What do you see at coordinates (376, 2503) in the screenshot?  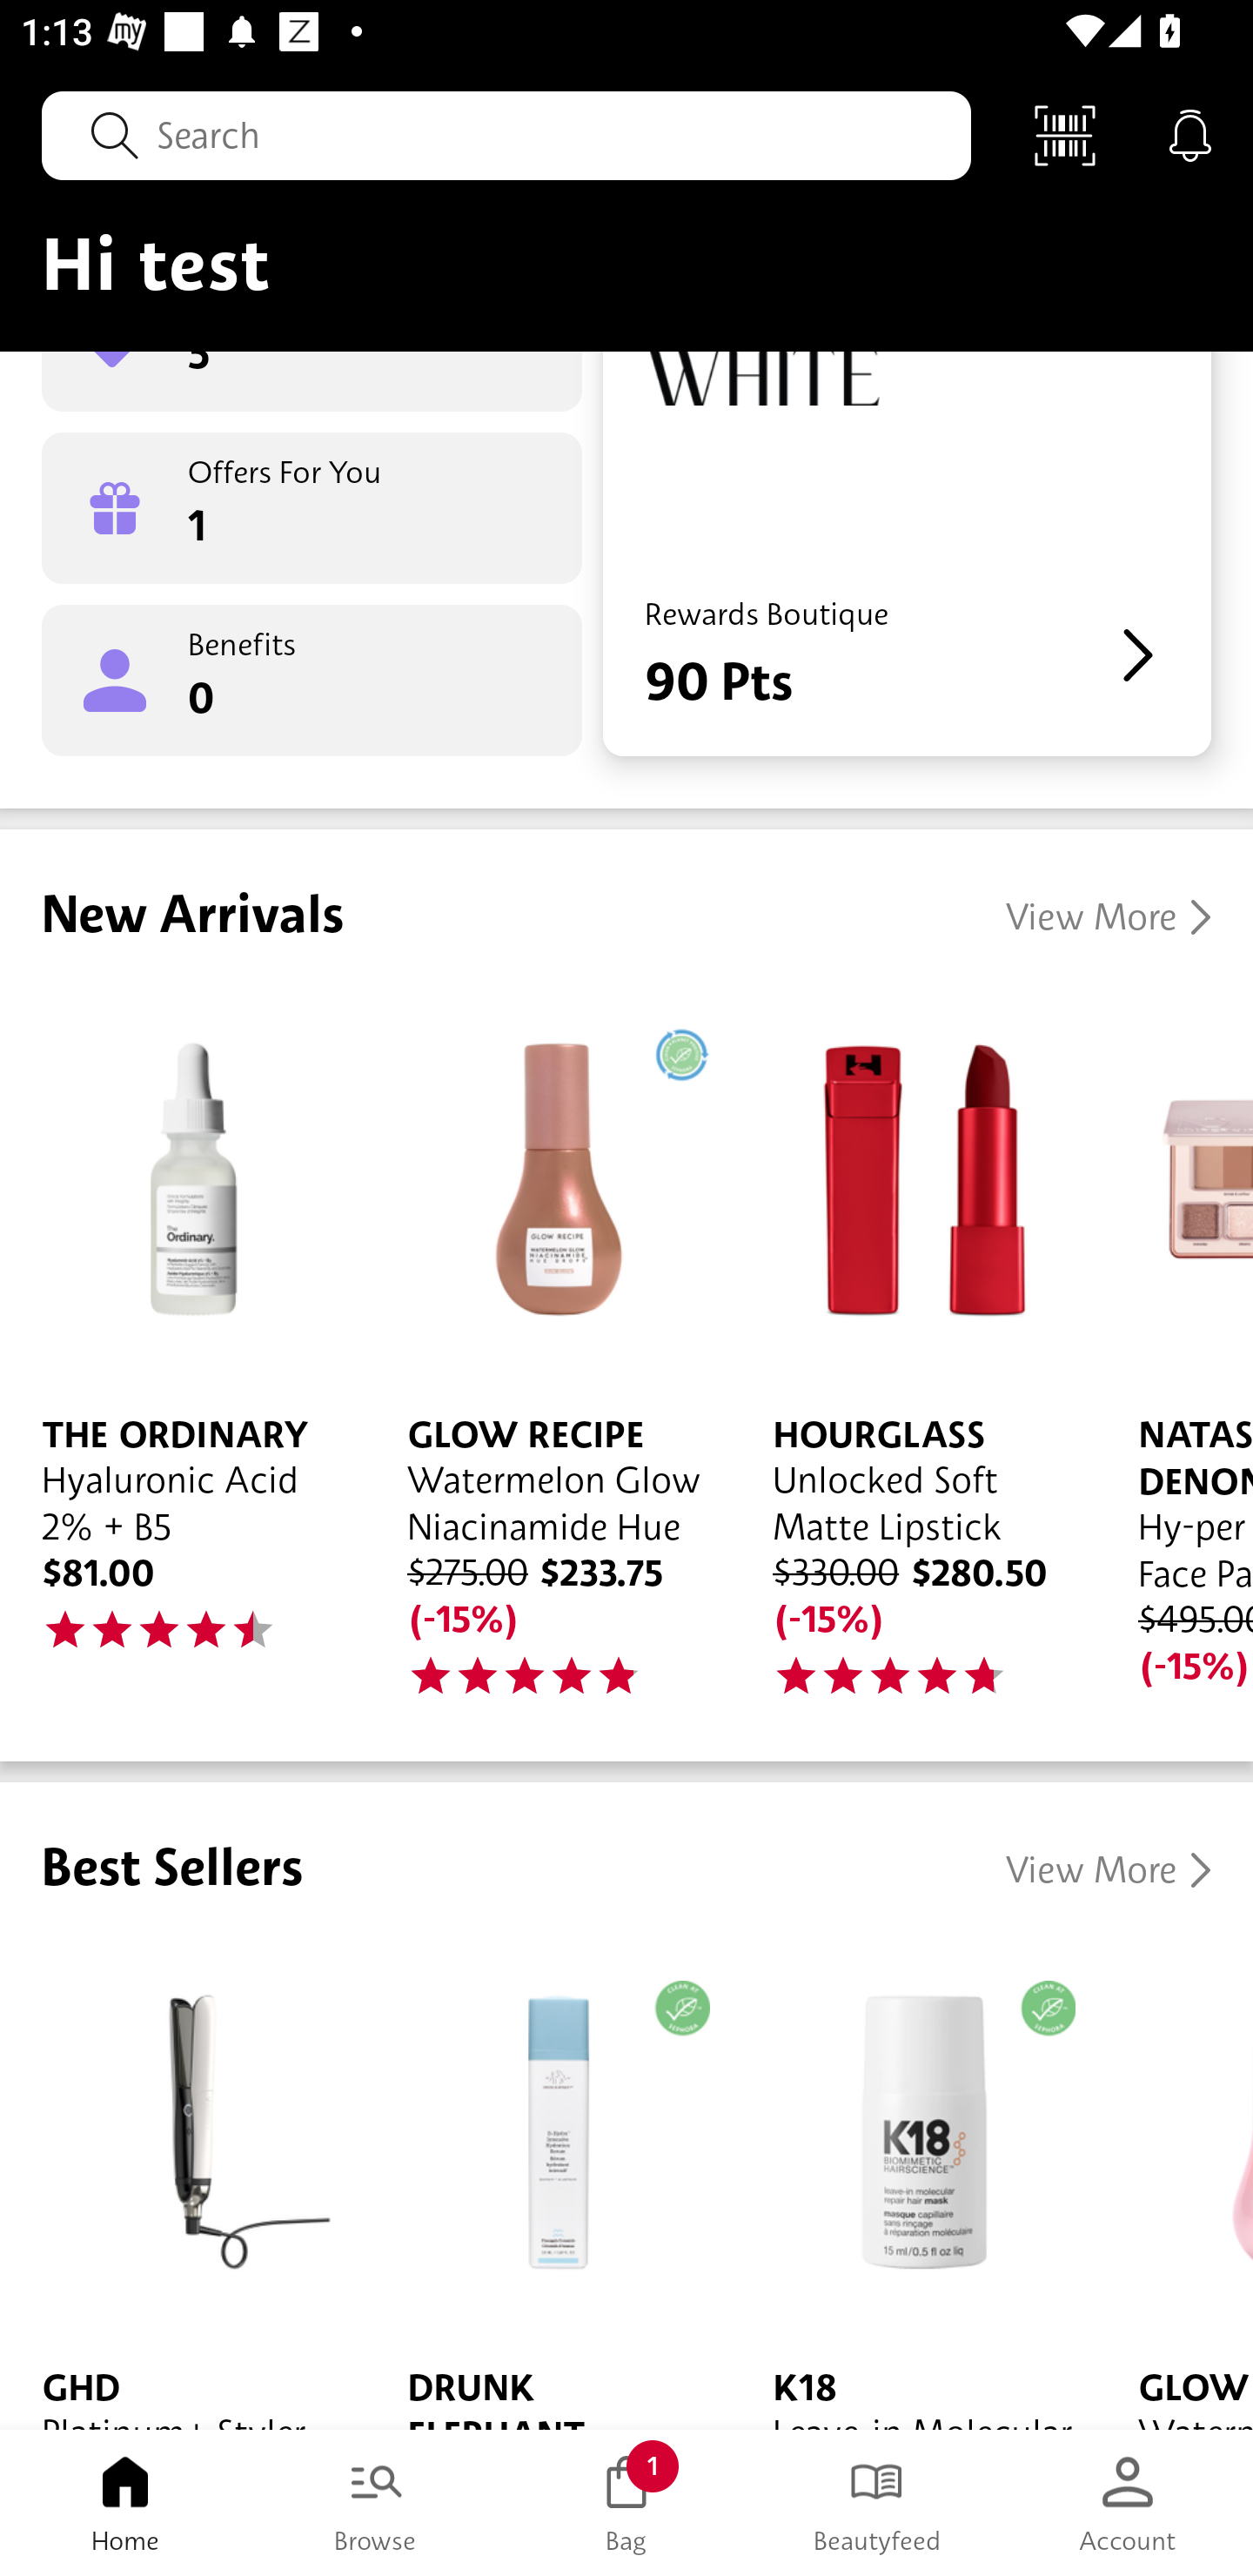 I see `Browse` at bounding box center [376, 2503].